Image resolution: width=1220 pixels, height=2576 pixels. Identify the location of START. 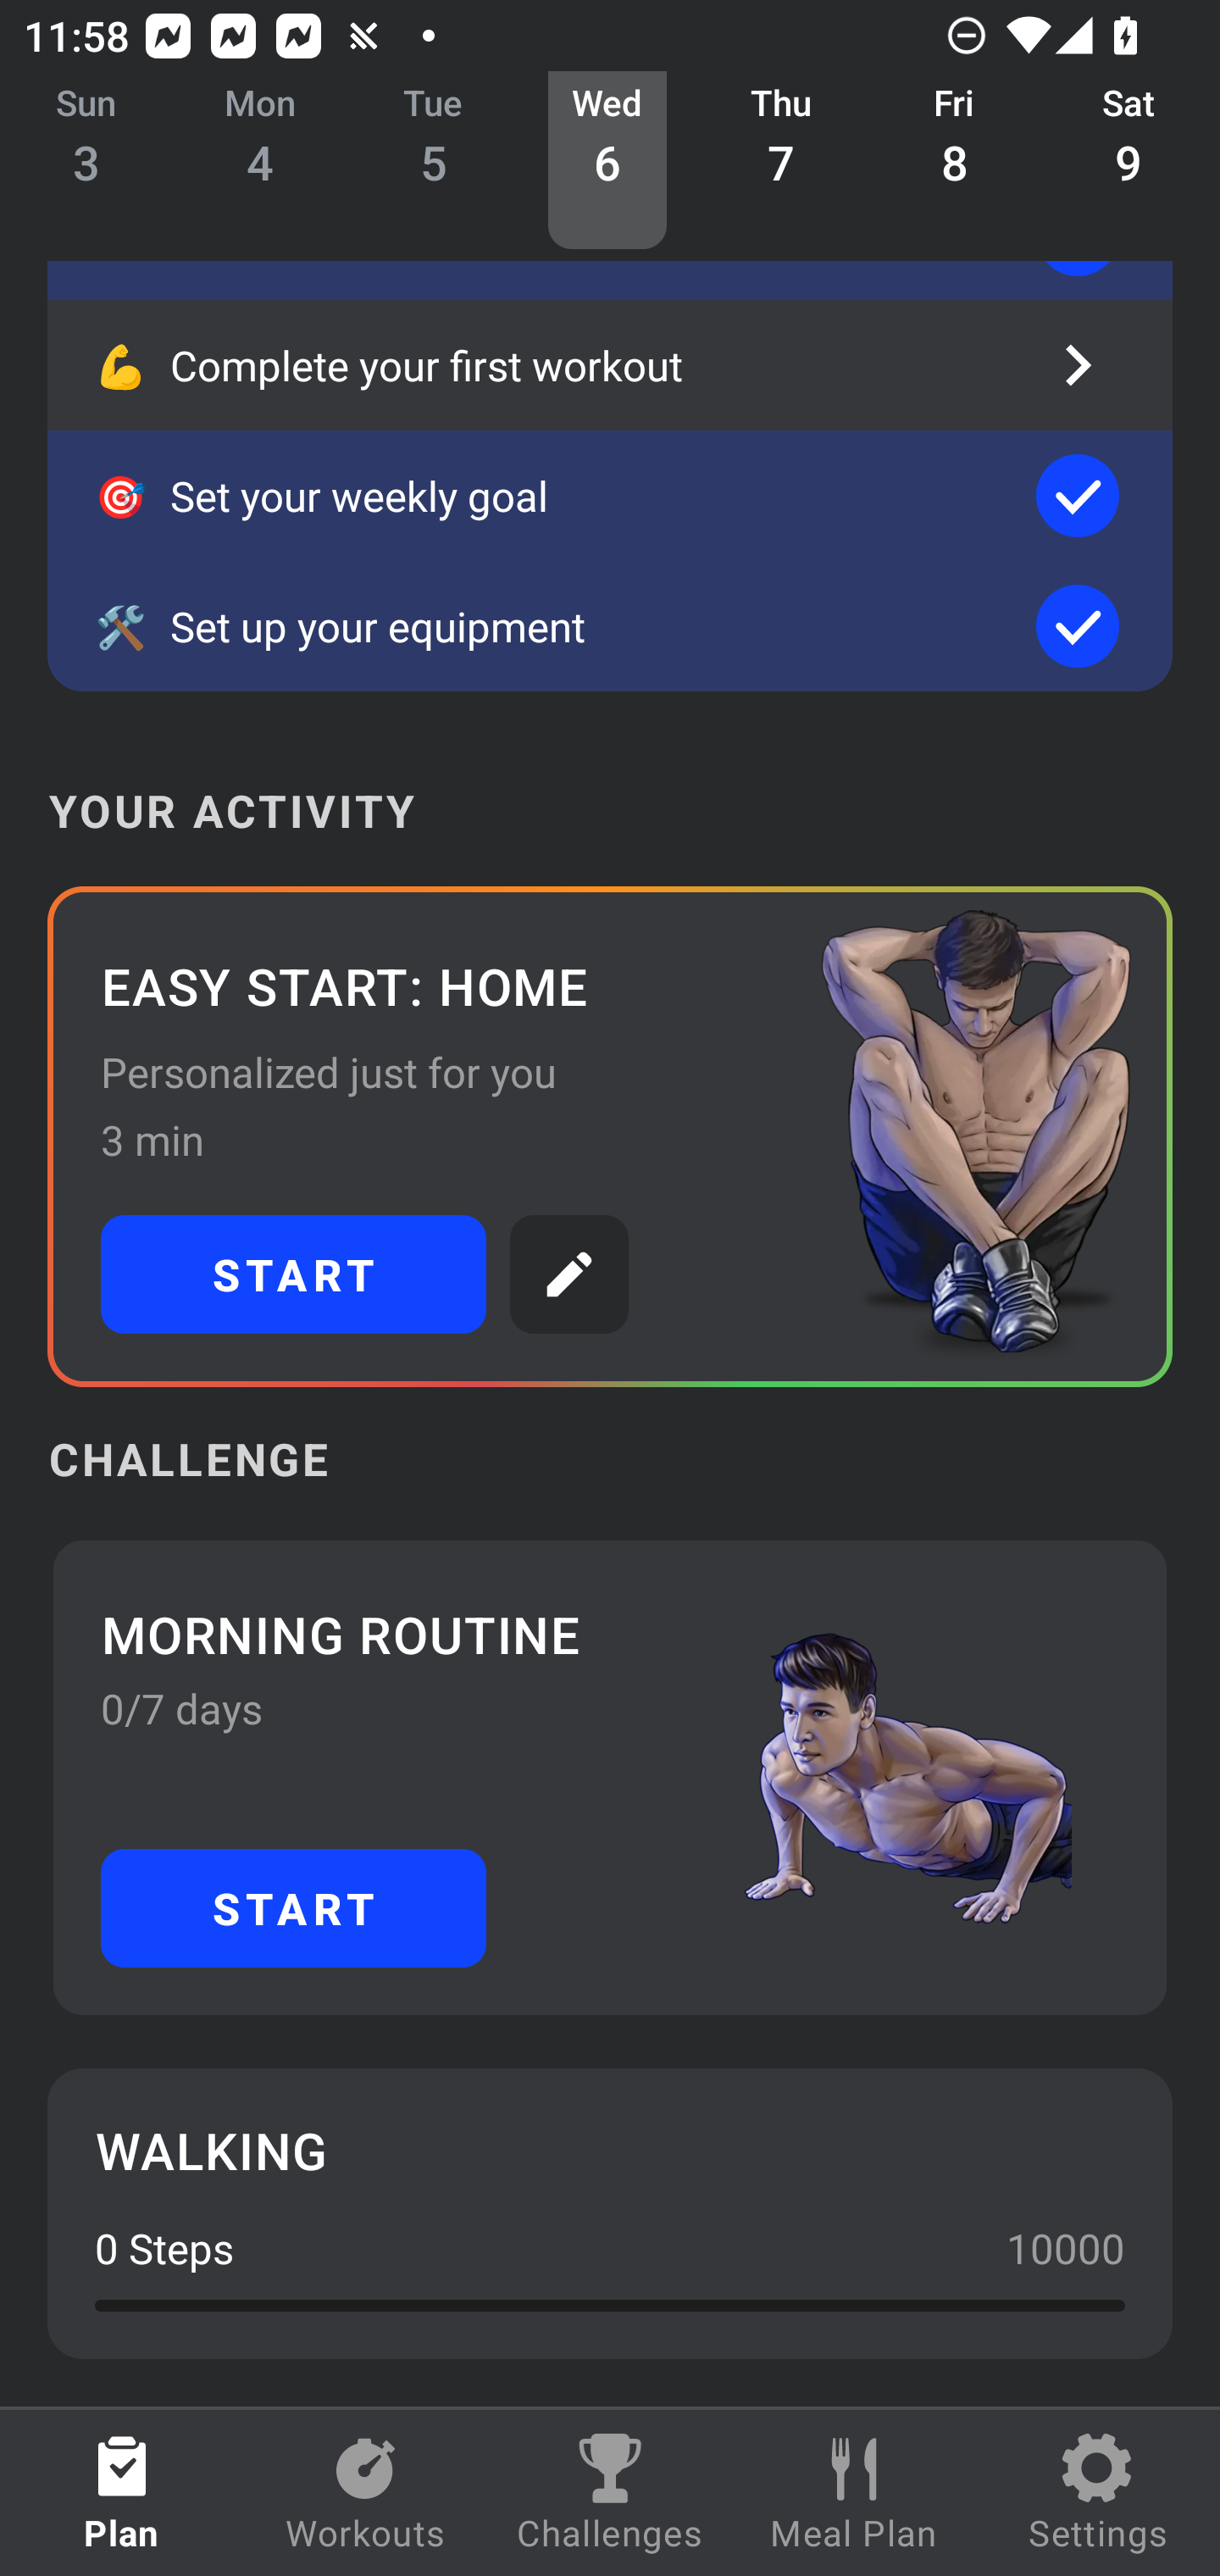
(293, 1274).